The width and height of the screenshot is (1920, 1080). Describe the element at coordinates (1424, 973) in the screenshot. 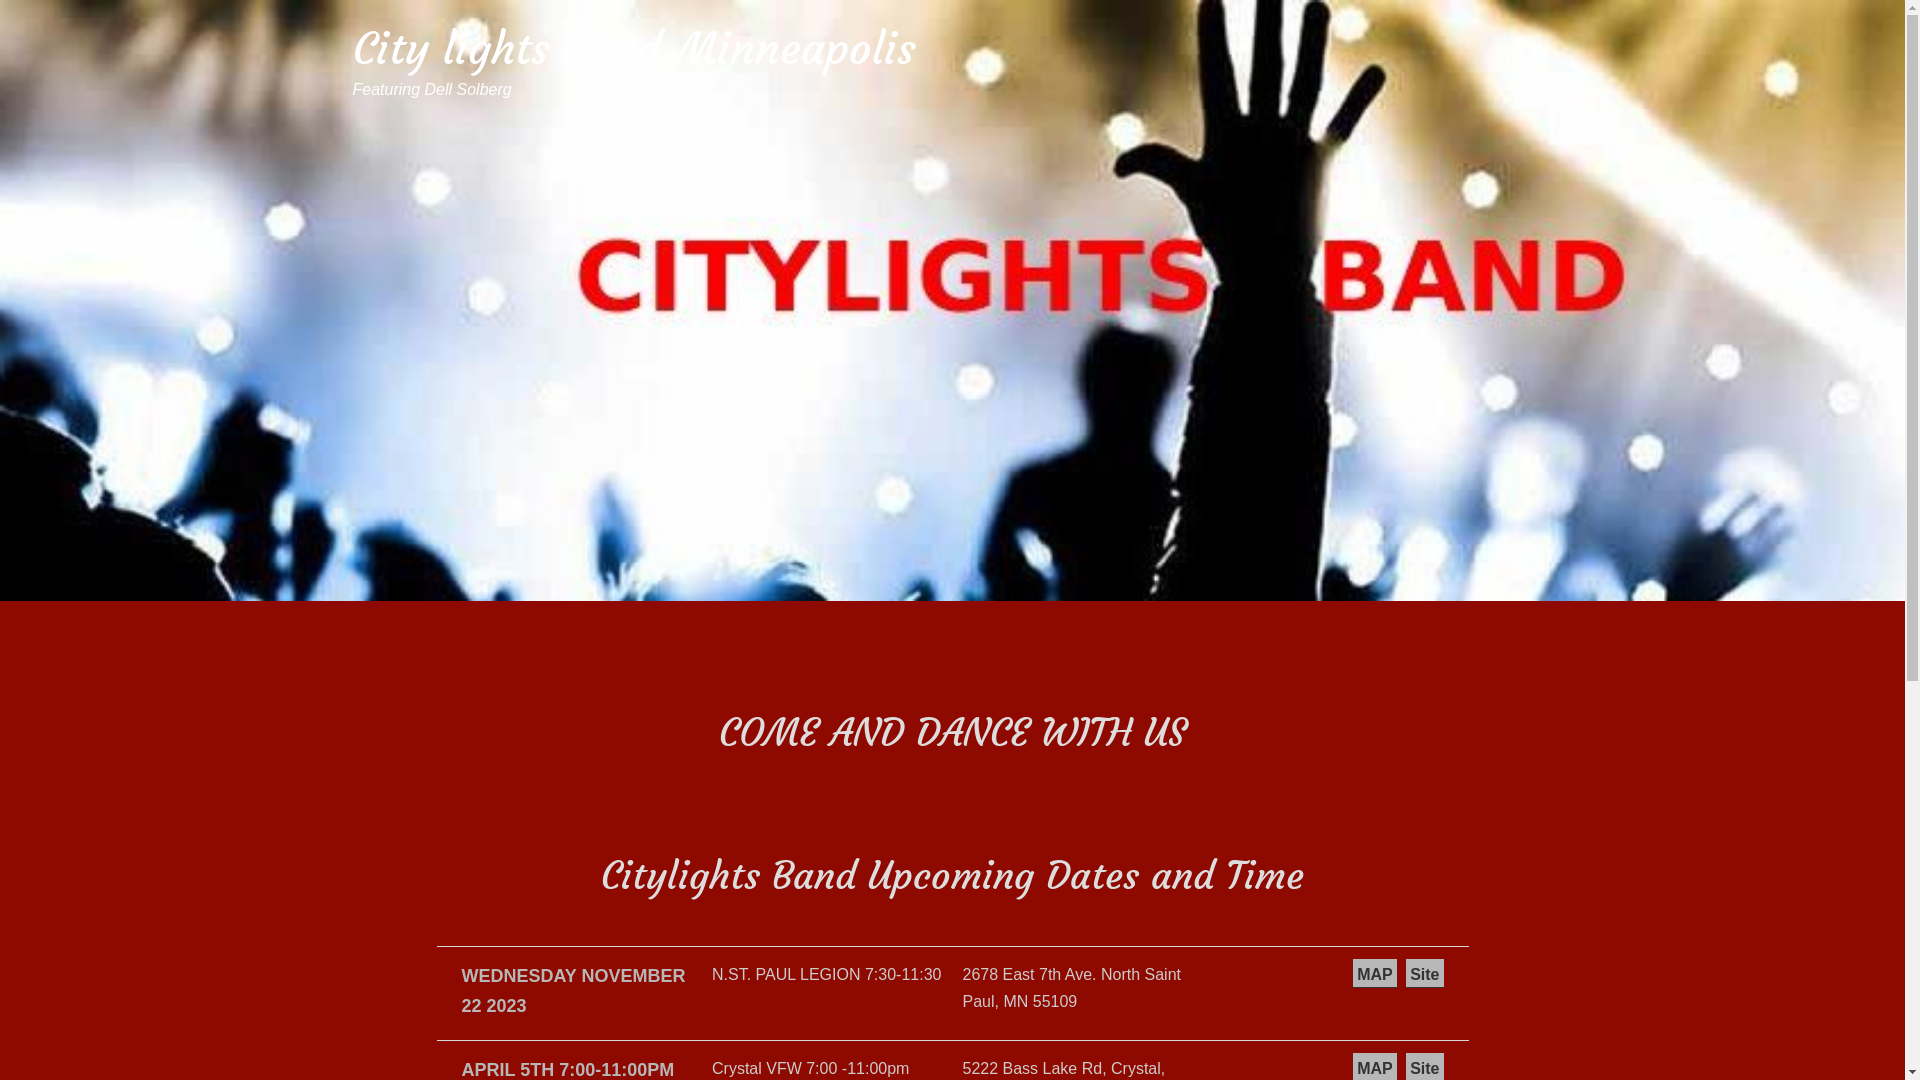

I see `Site` at that location.